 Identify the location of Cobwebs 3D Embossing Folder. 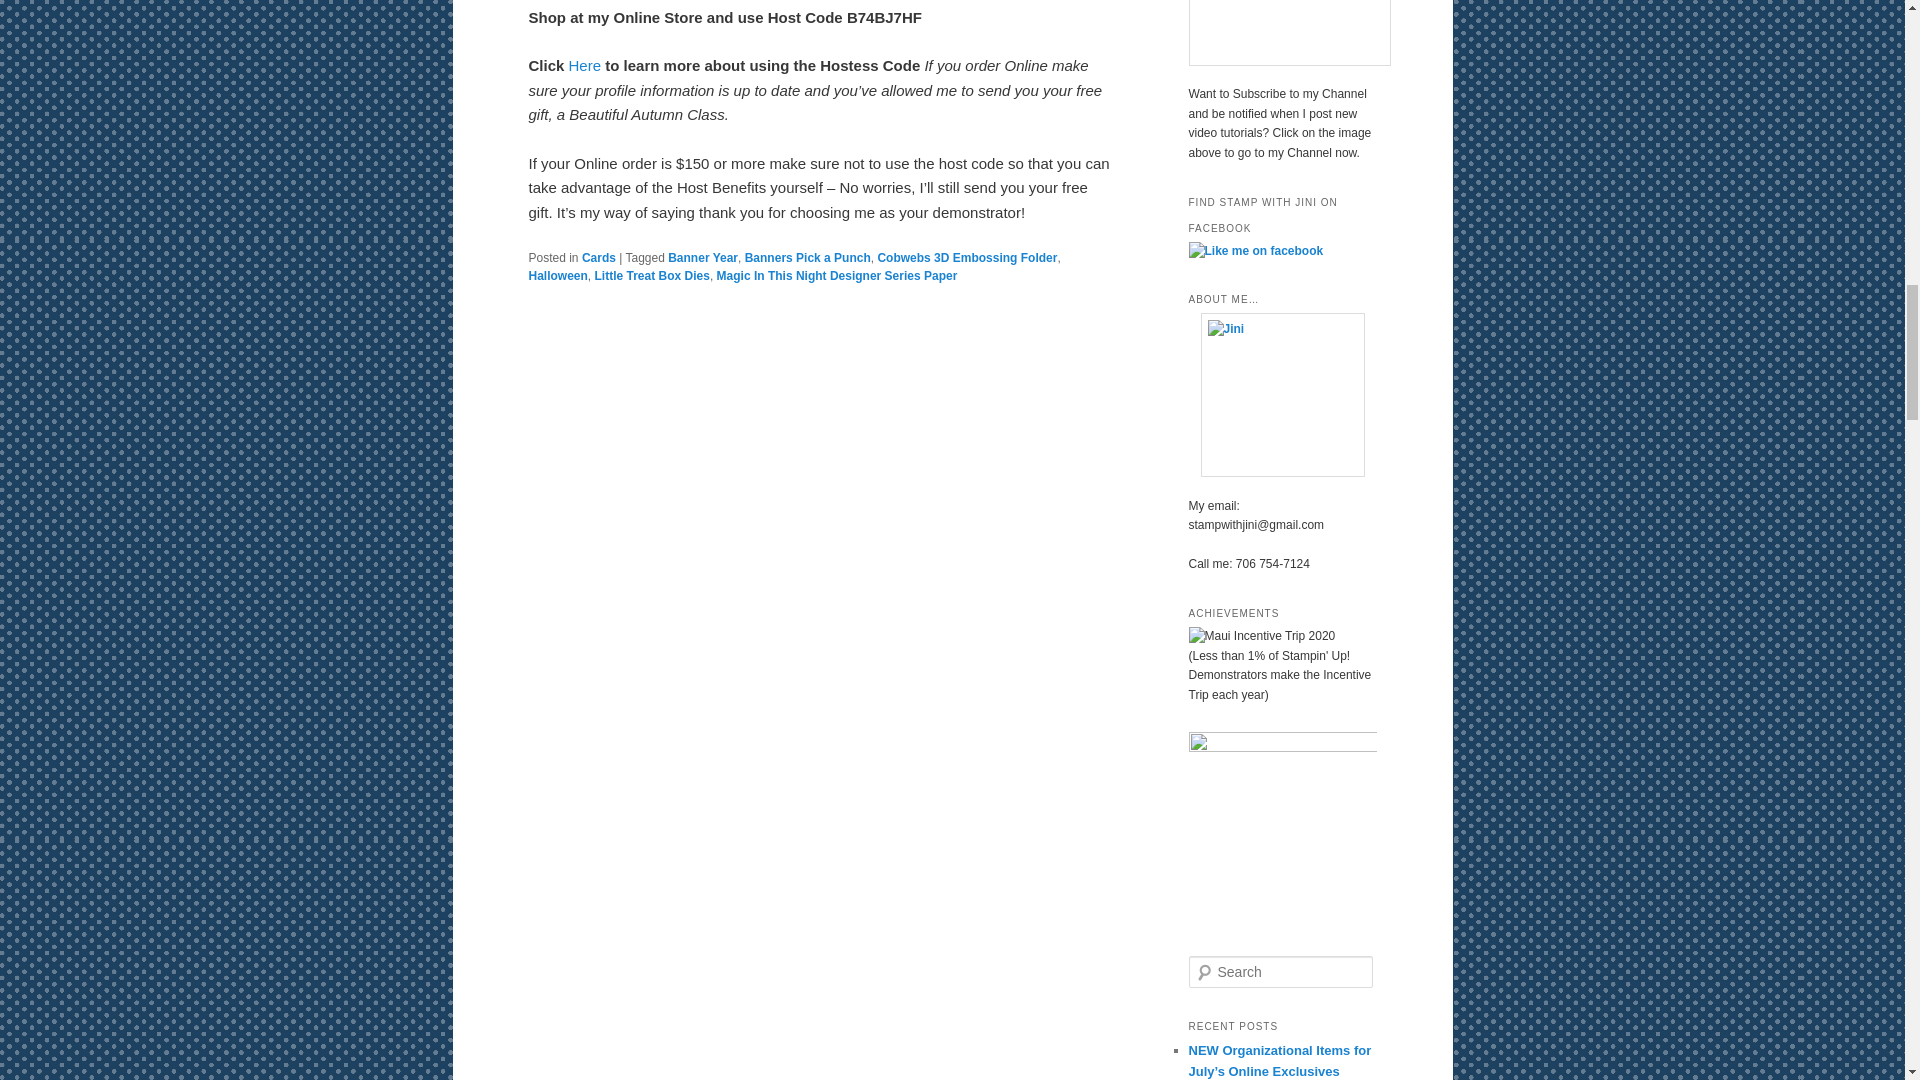
(967, 257).